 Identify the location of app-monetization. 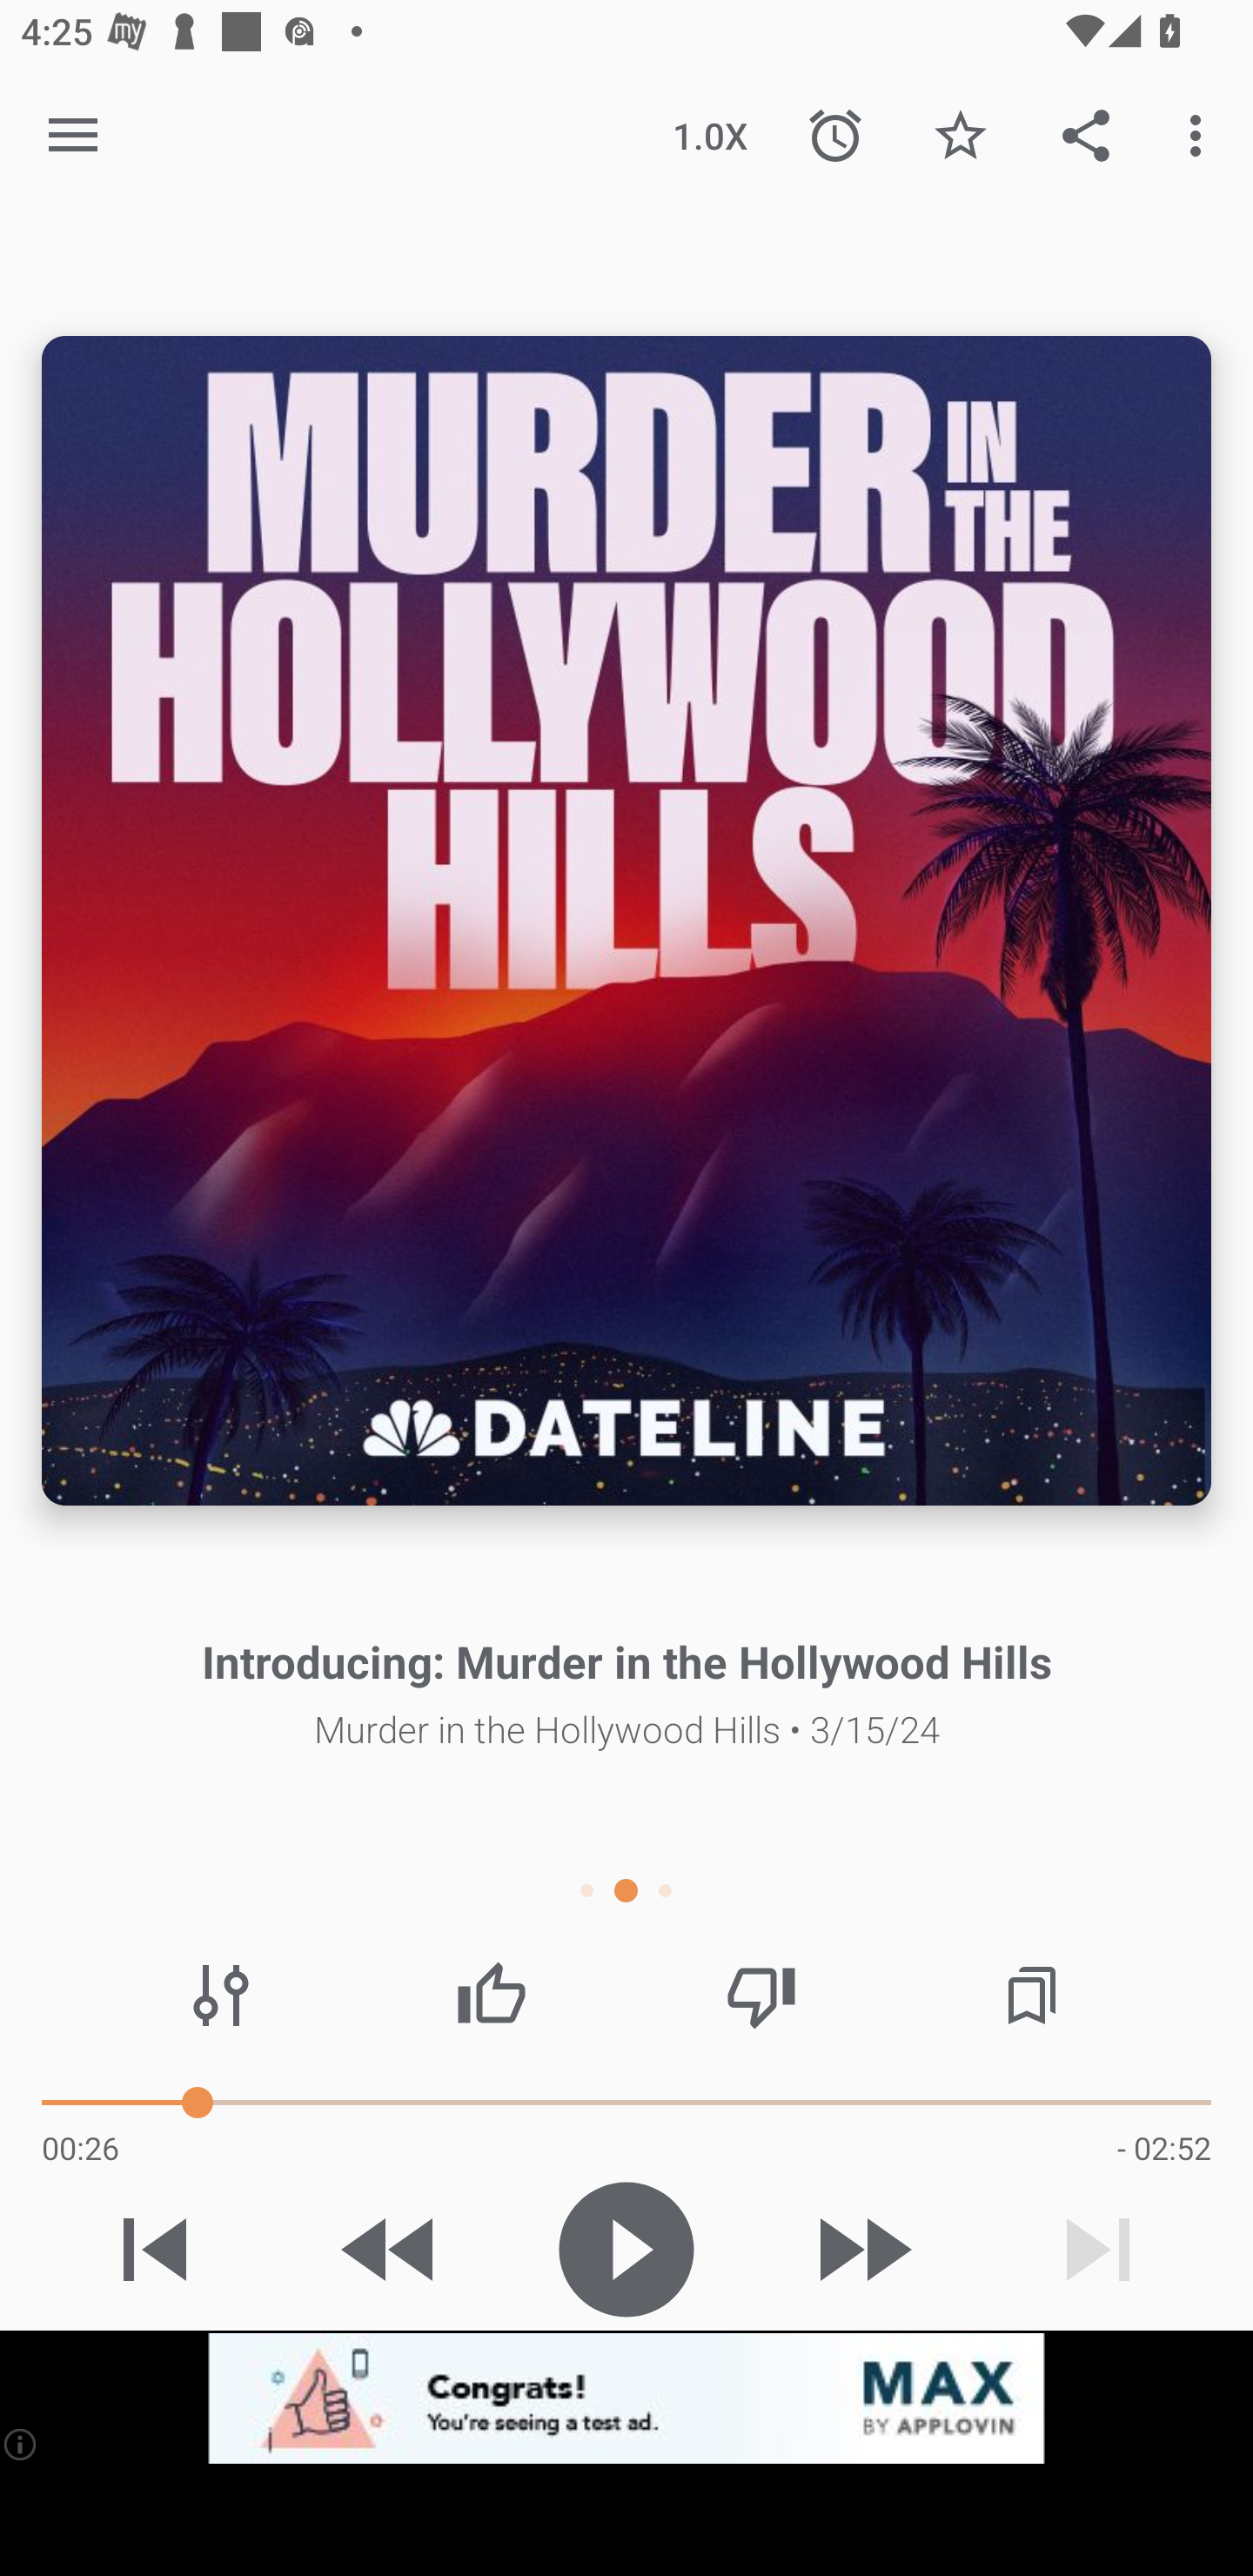
(626, 2398).